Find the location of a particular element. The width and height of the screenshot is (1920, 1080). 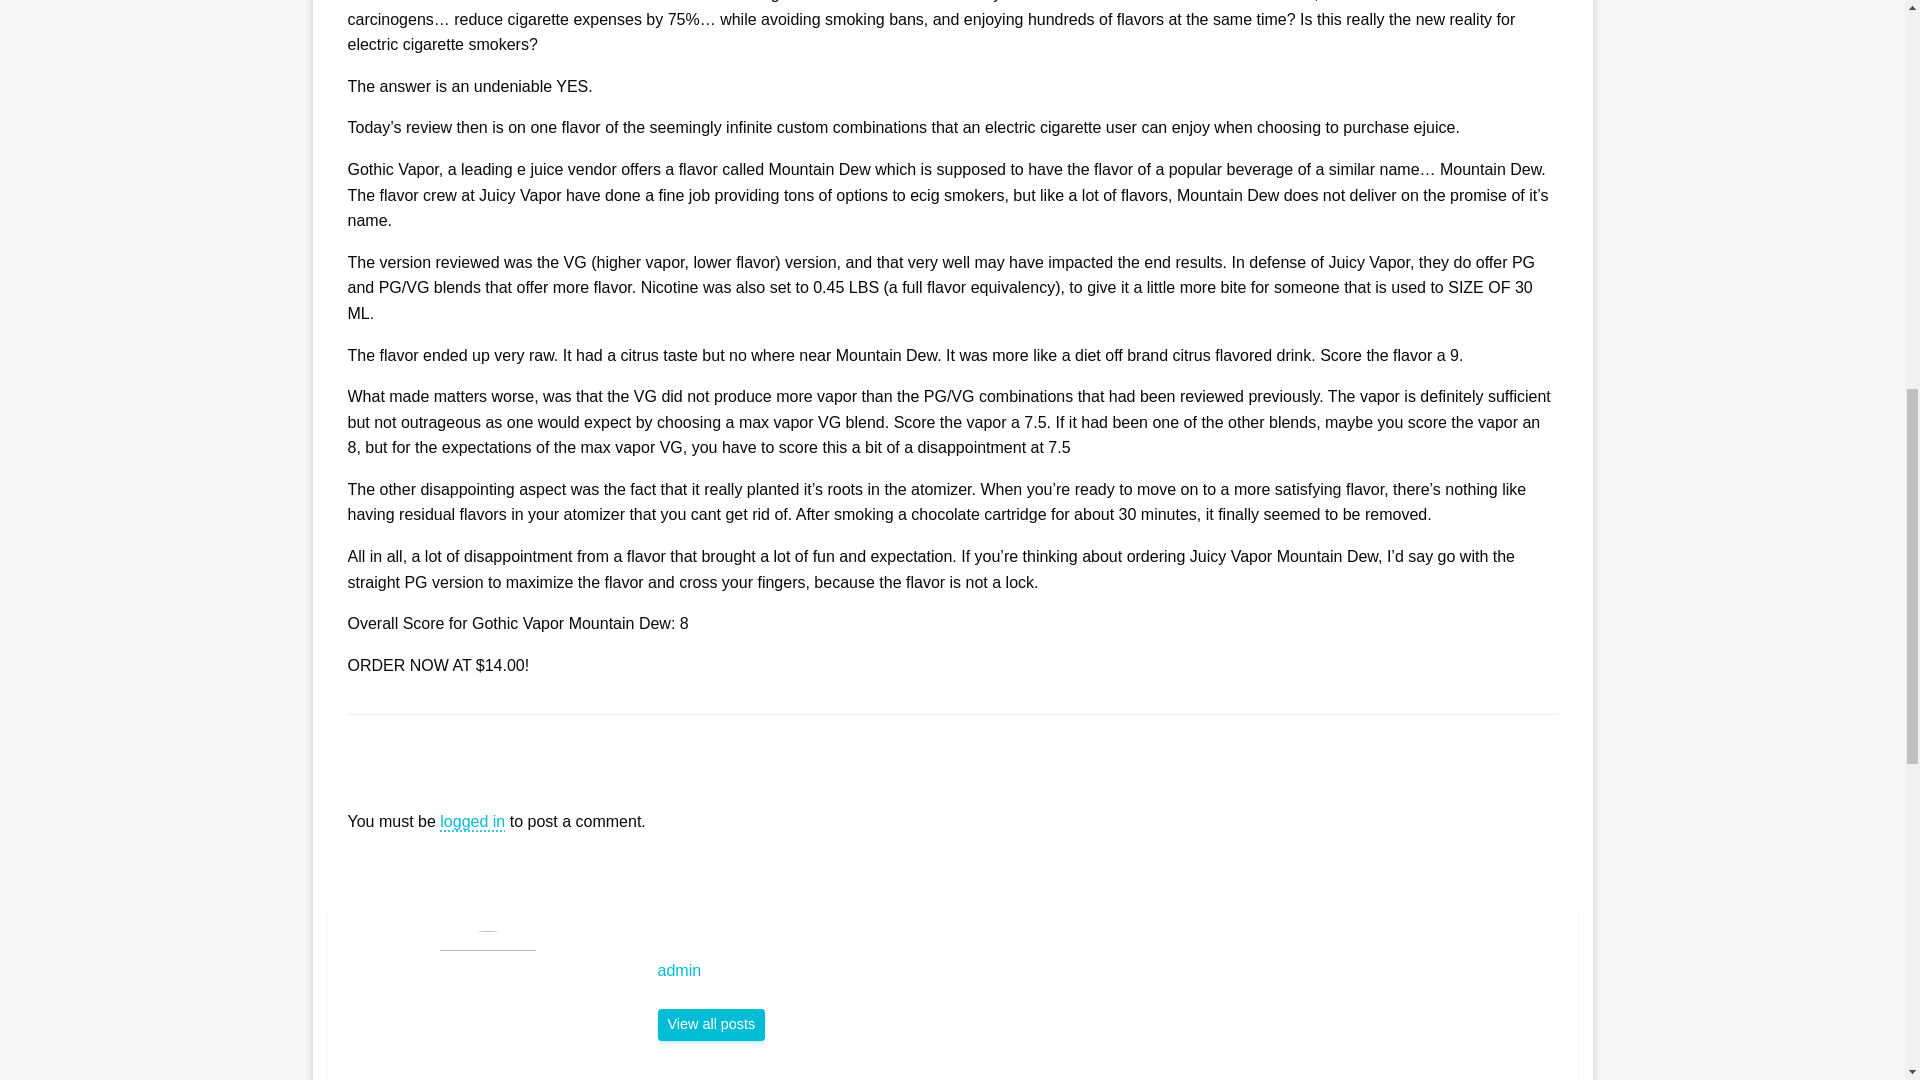

admin is located at coordinates (1108, 970).